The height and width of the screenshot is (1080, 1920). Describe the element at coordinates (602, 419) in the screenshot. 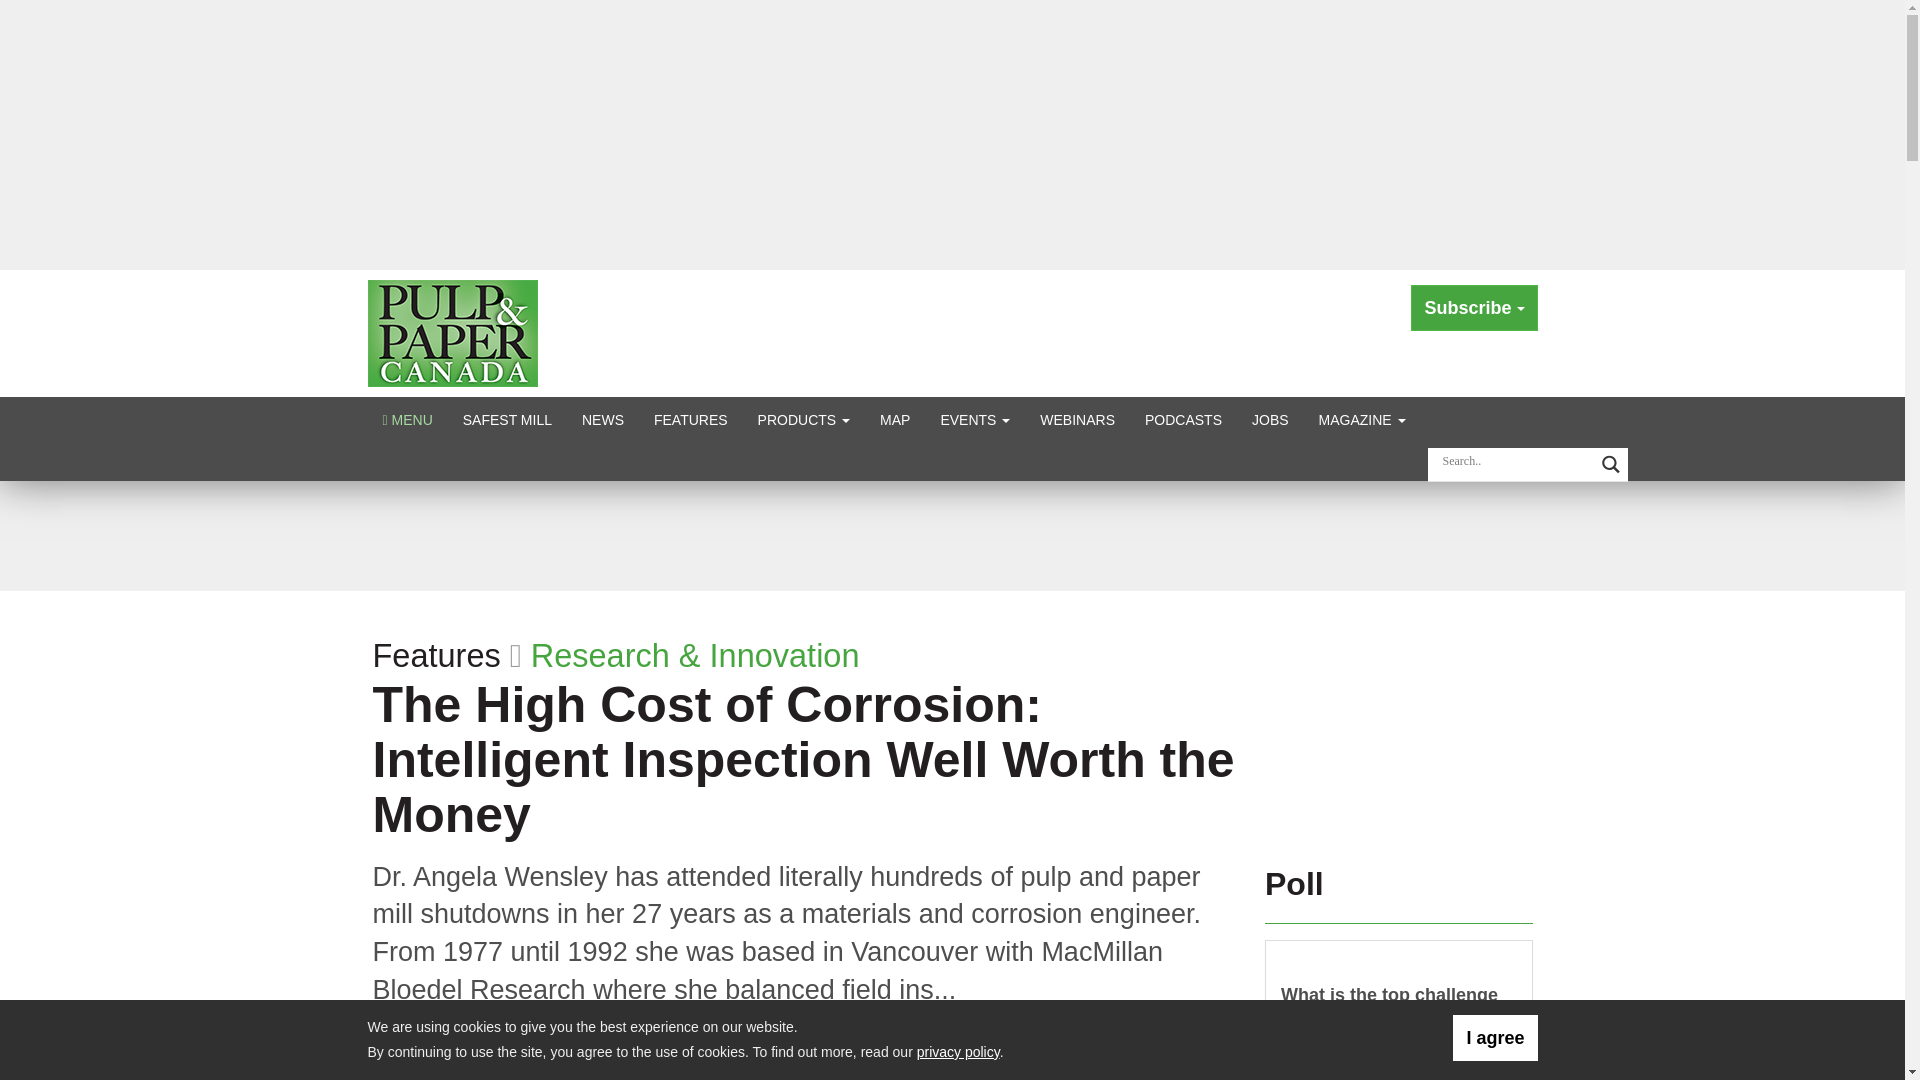

I see `NEWS` at that location.